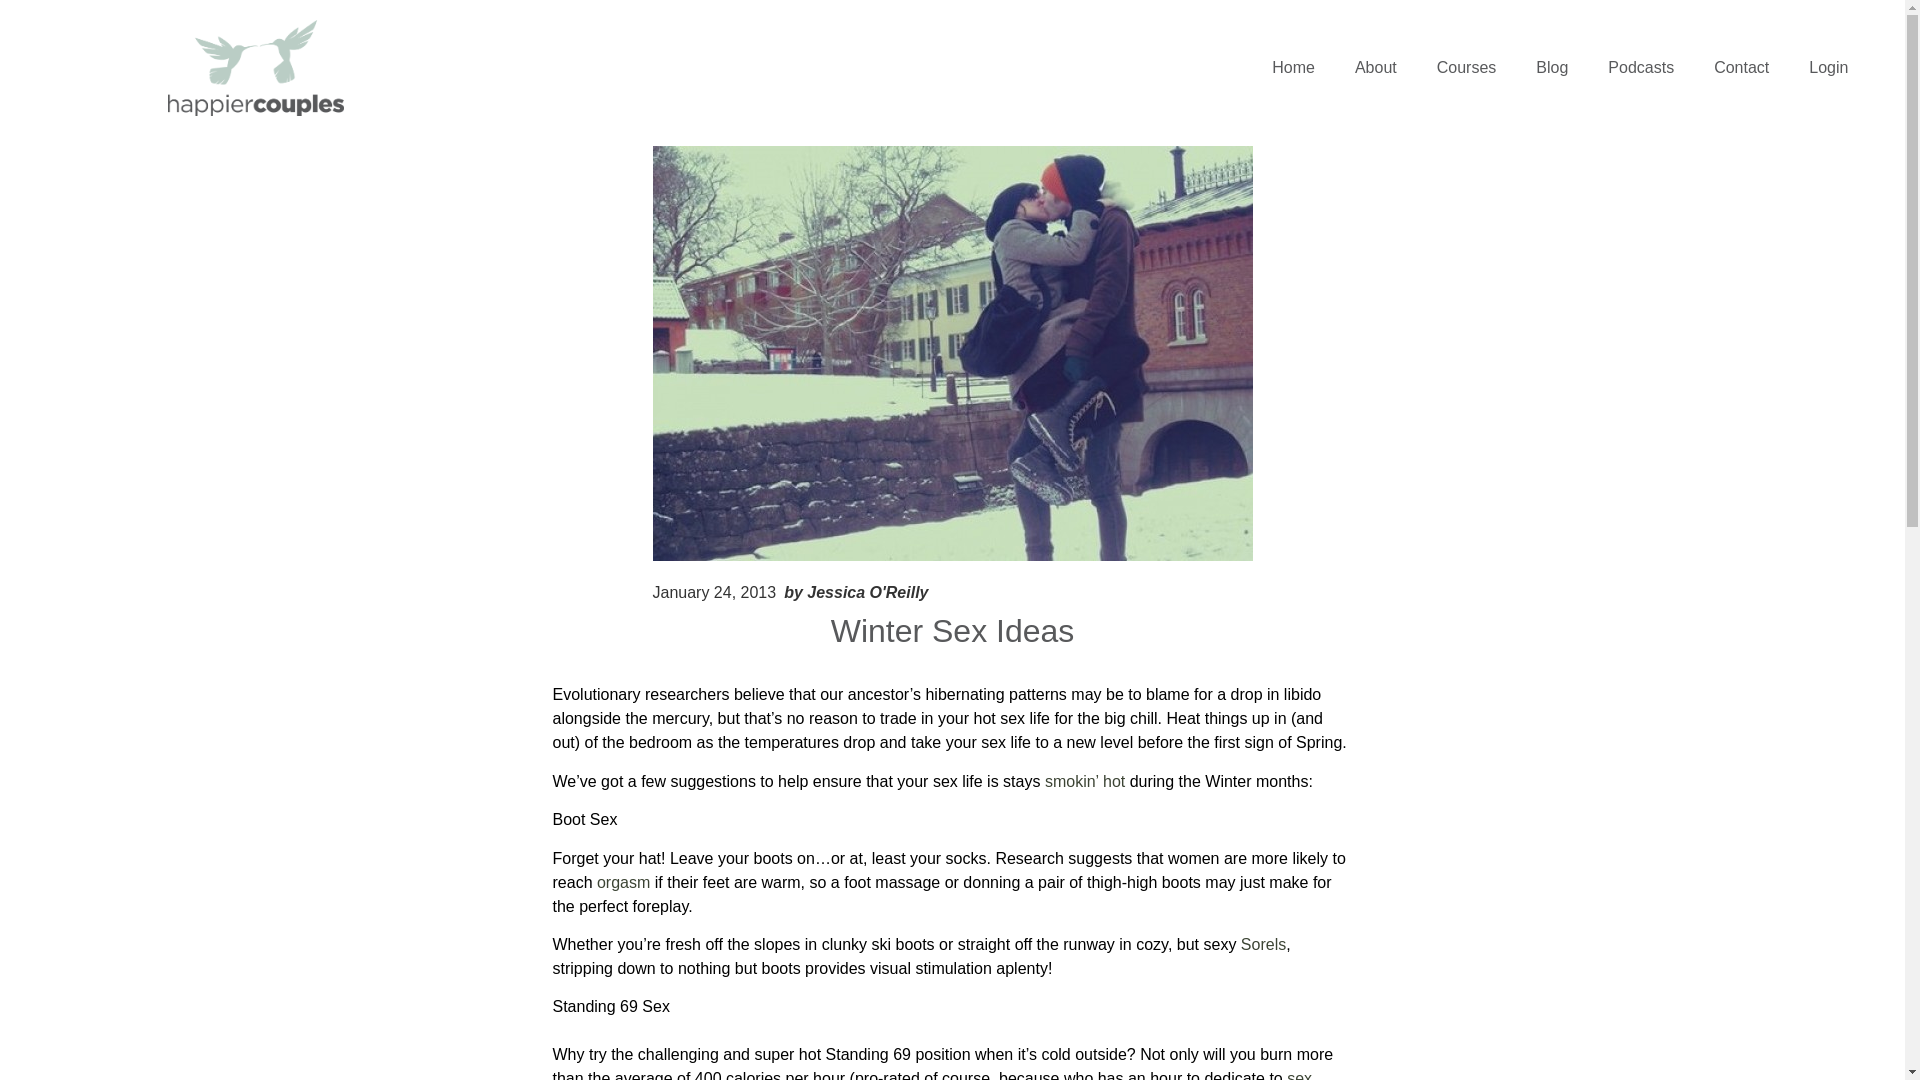 This screenshot has width=1920, height=1080. I want to click on About, so click(1375, 68).